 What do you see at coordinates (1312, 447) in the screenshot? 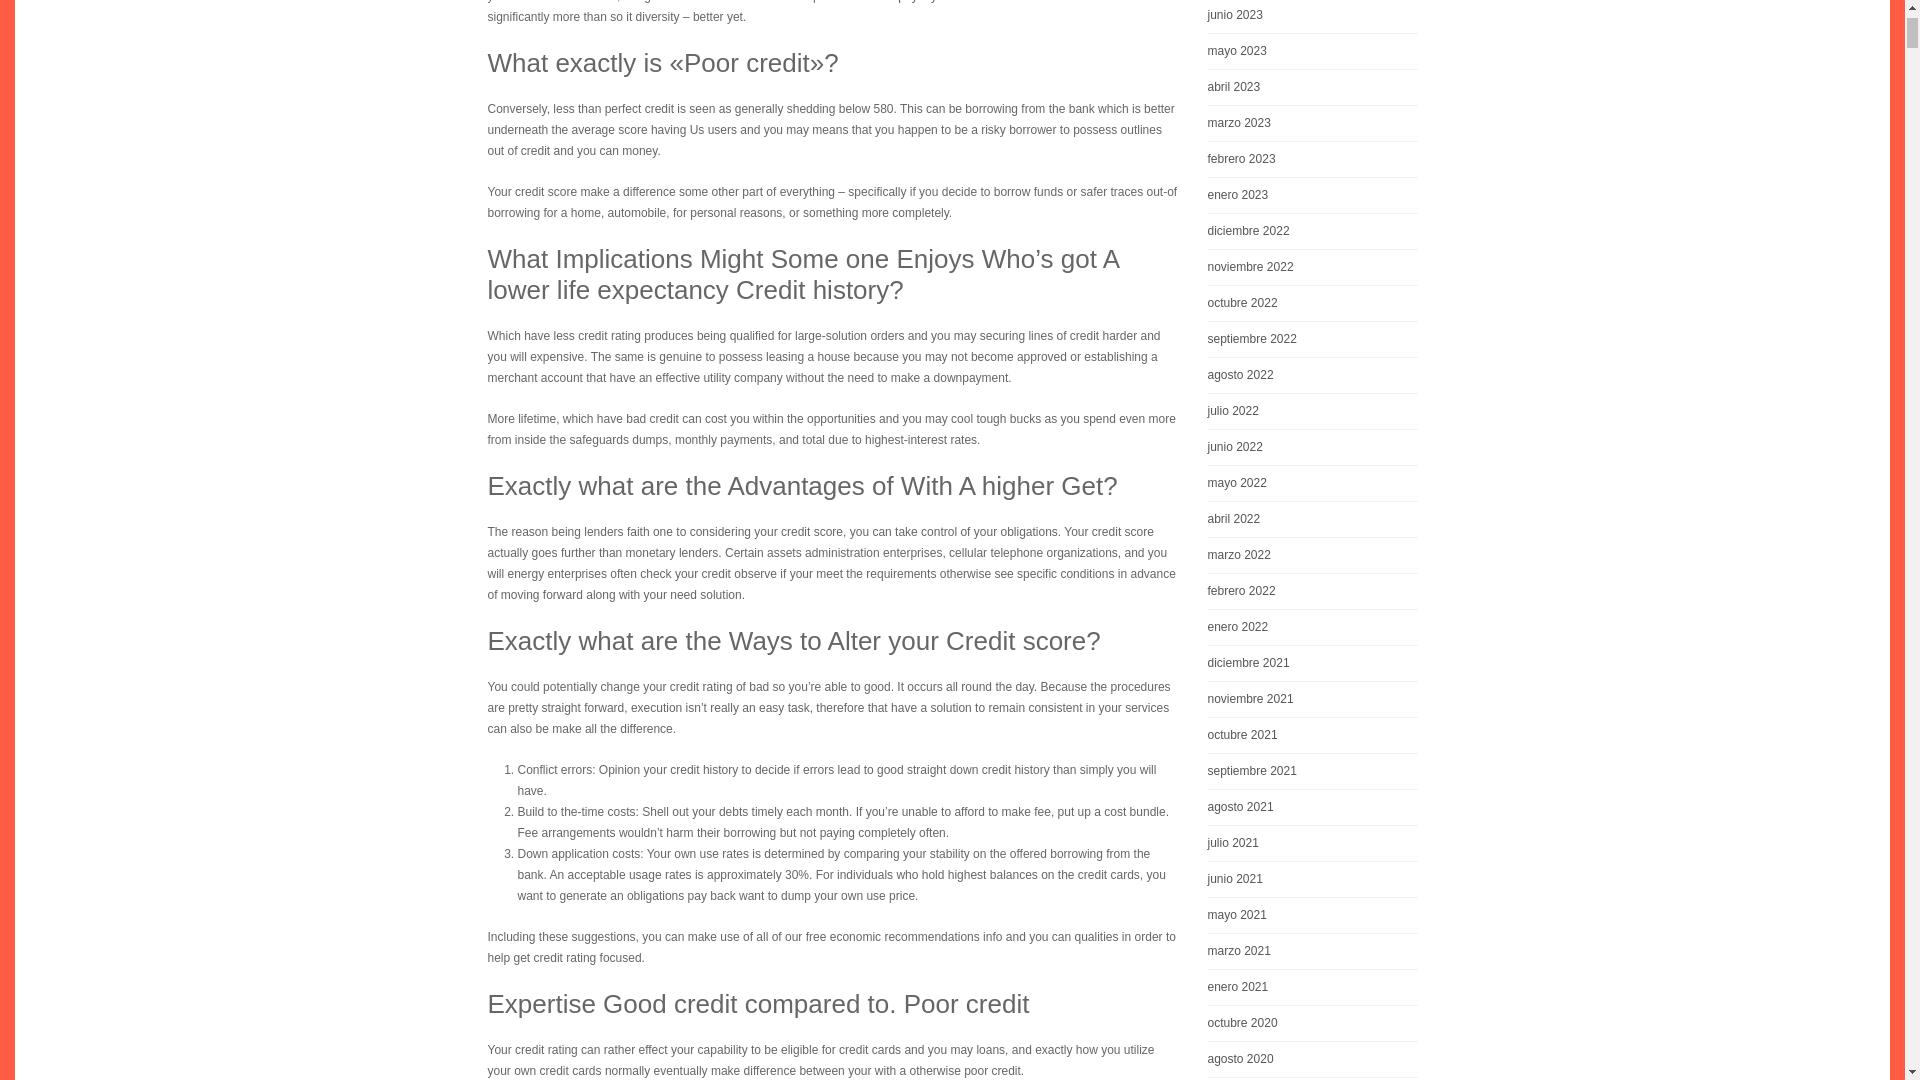
I see `junio 2022` at bounding box center [1312, 447].